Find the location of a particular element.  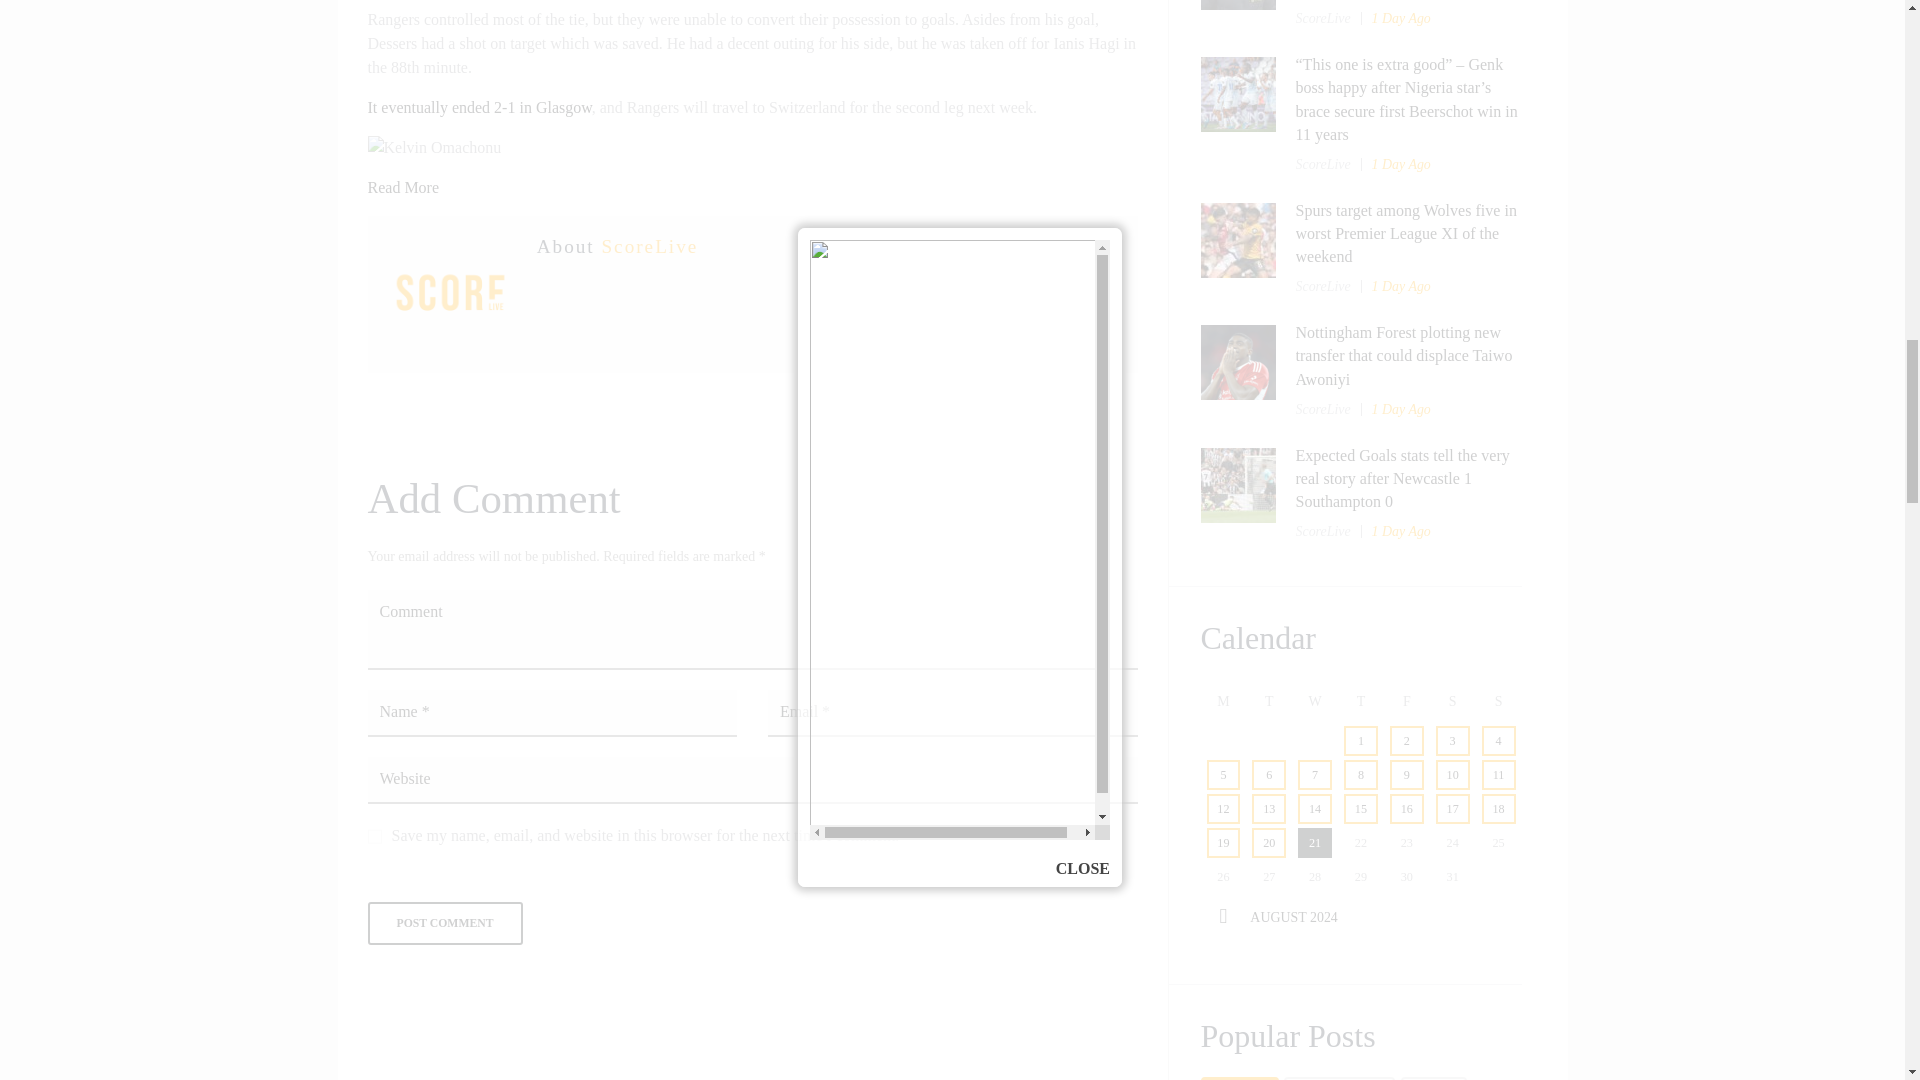

Monday is located at coordinates (1223, 702).